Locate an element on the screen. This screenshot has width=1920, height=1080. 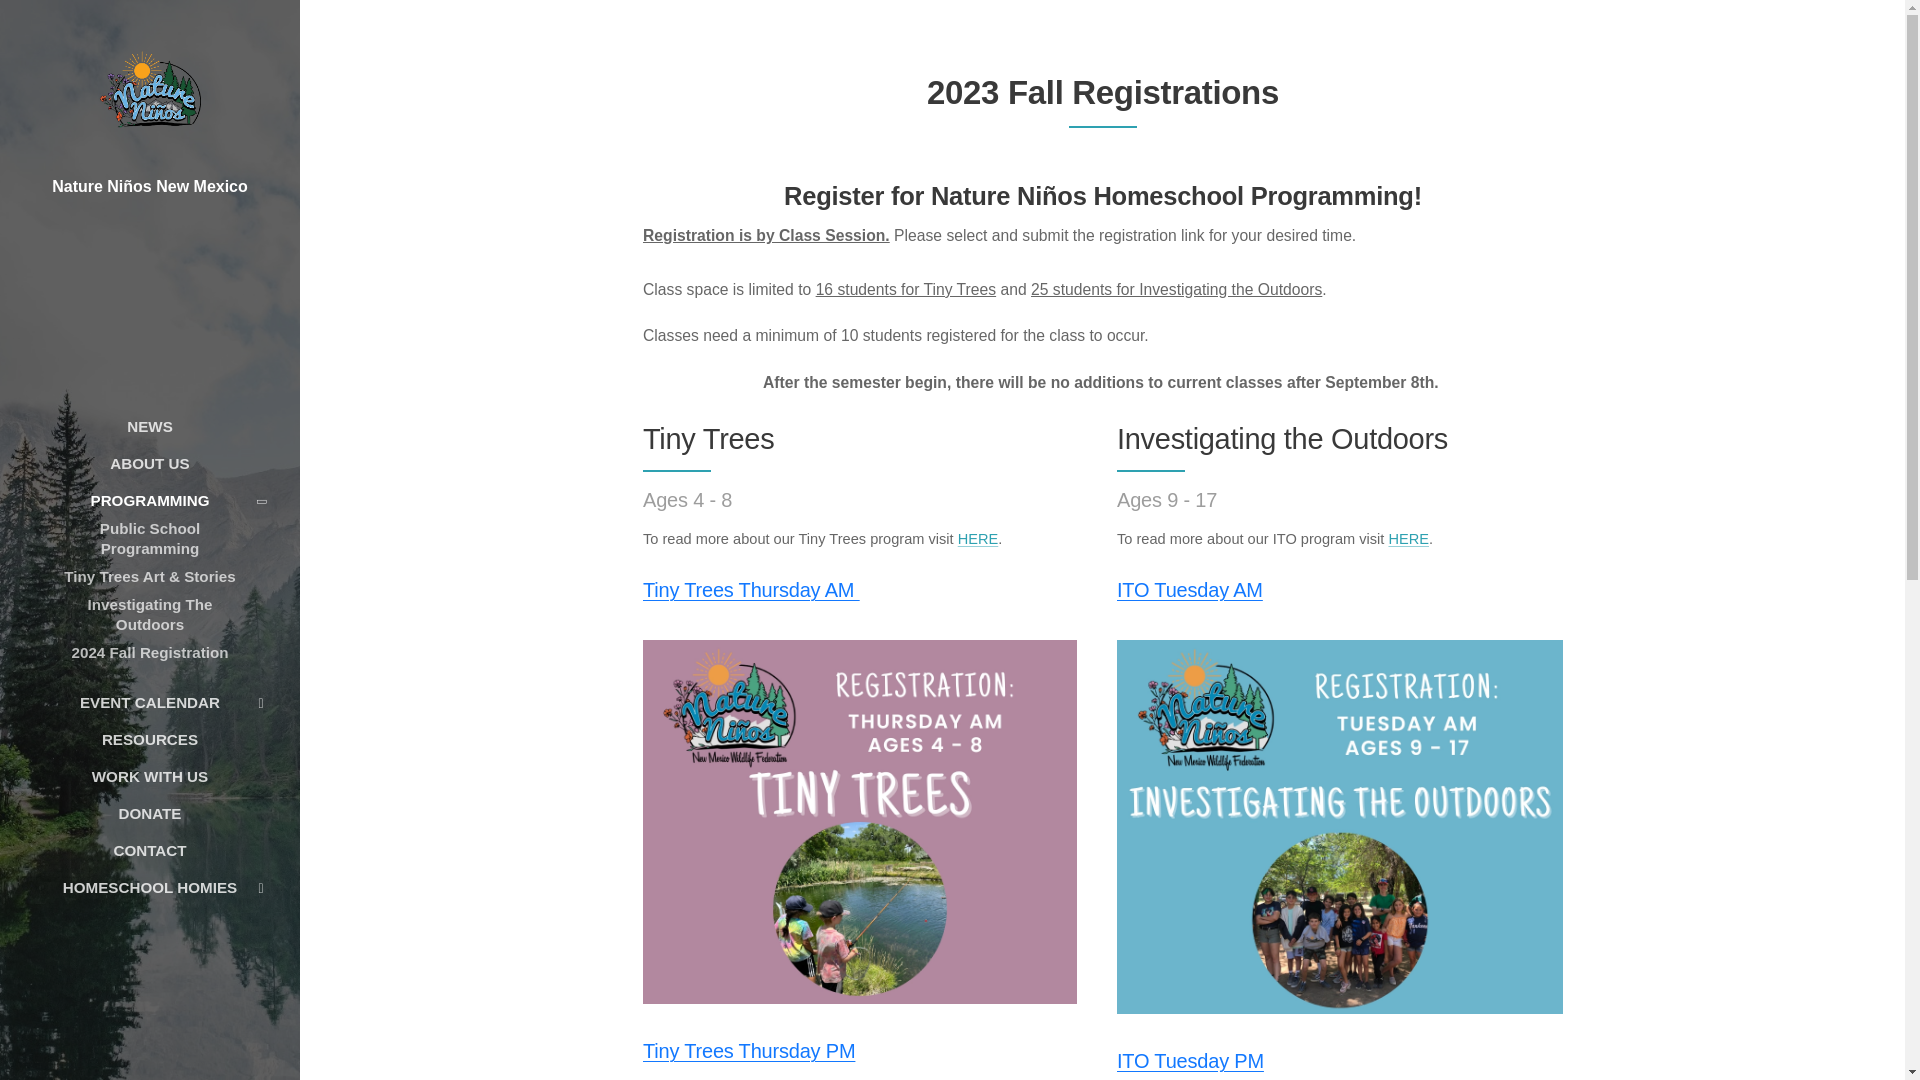
Tiny Trees Thursday PM is located at coordinates (748, 1050).